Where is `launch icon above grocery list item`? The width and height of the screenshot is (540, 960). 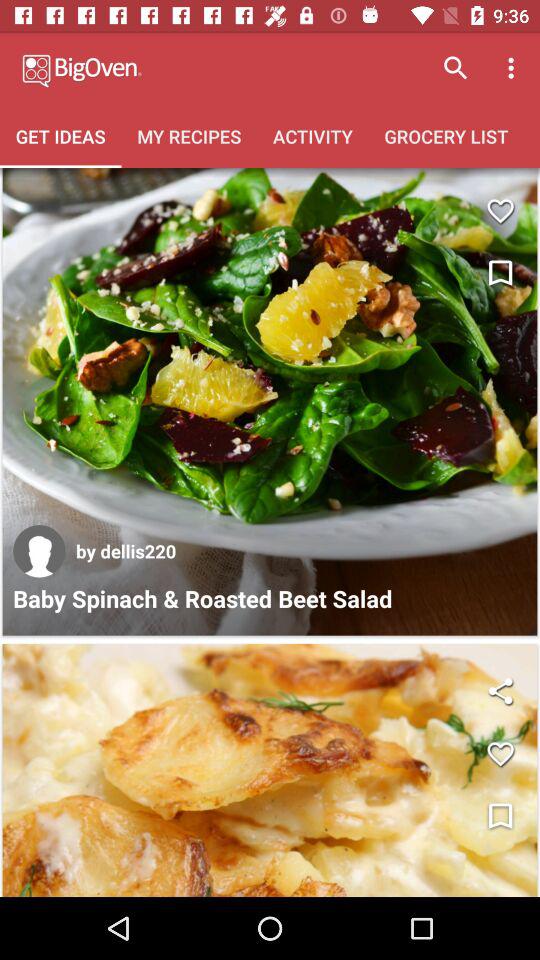
launch icon above grocery list item is located at coordinates (514, 68).